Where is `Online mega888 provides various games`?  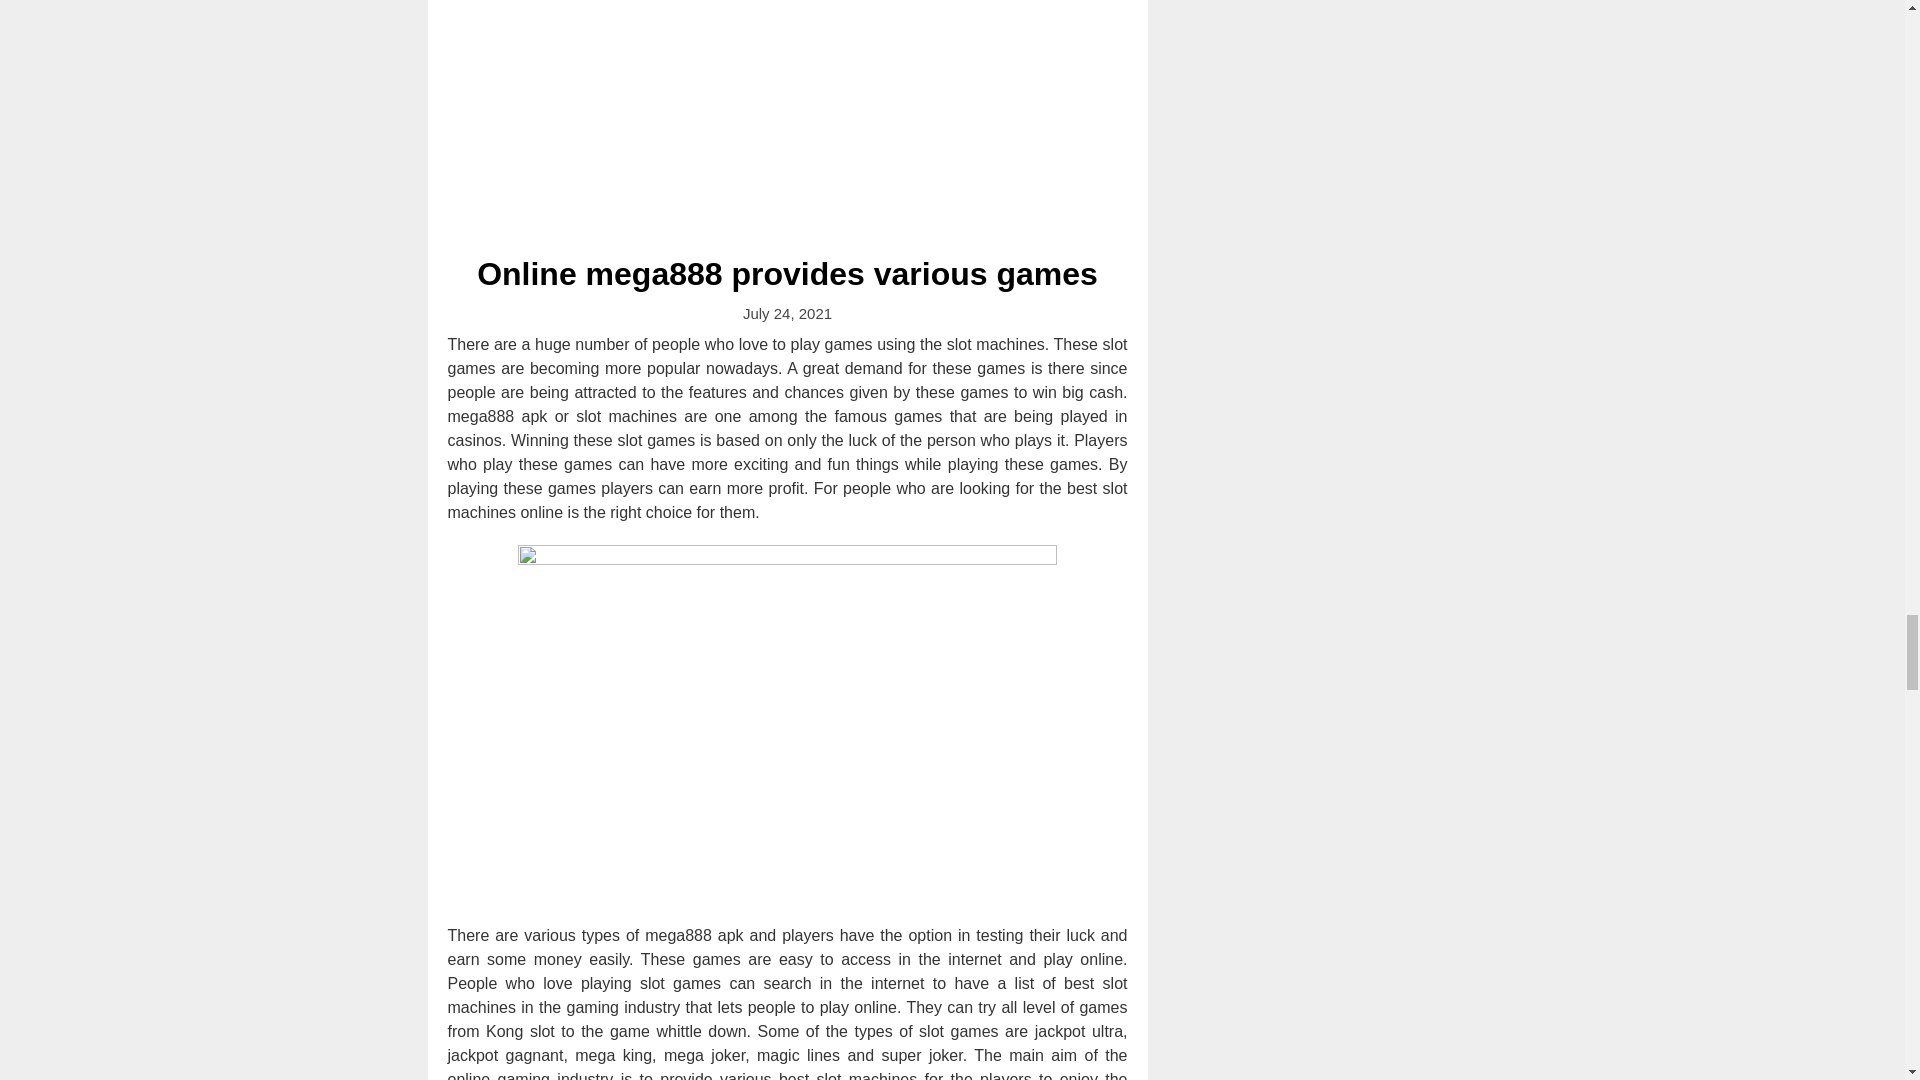
Online mega888 provides various games is located at coordinates (787, 273).